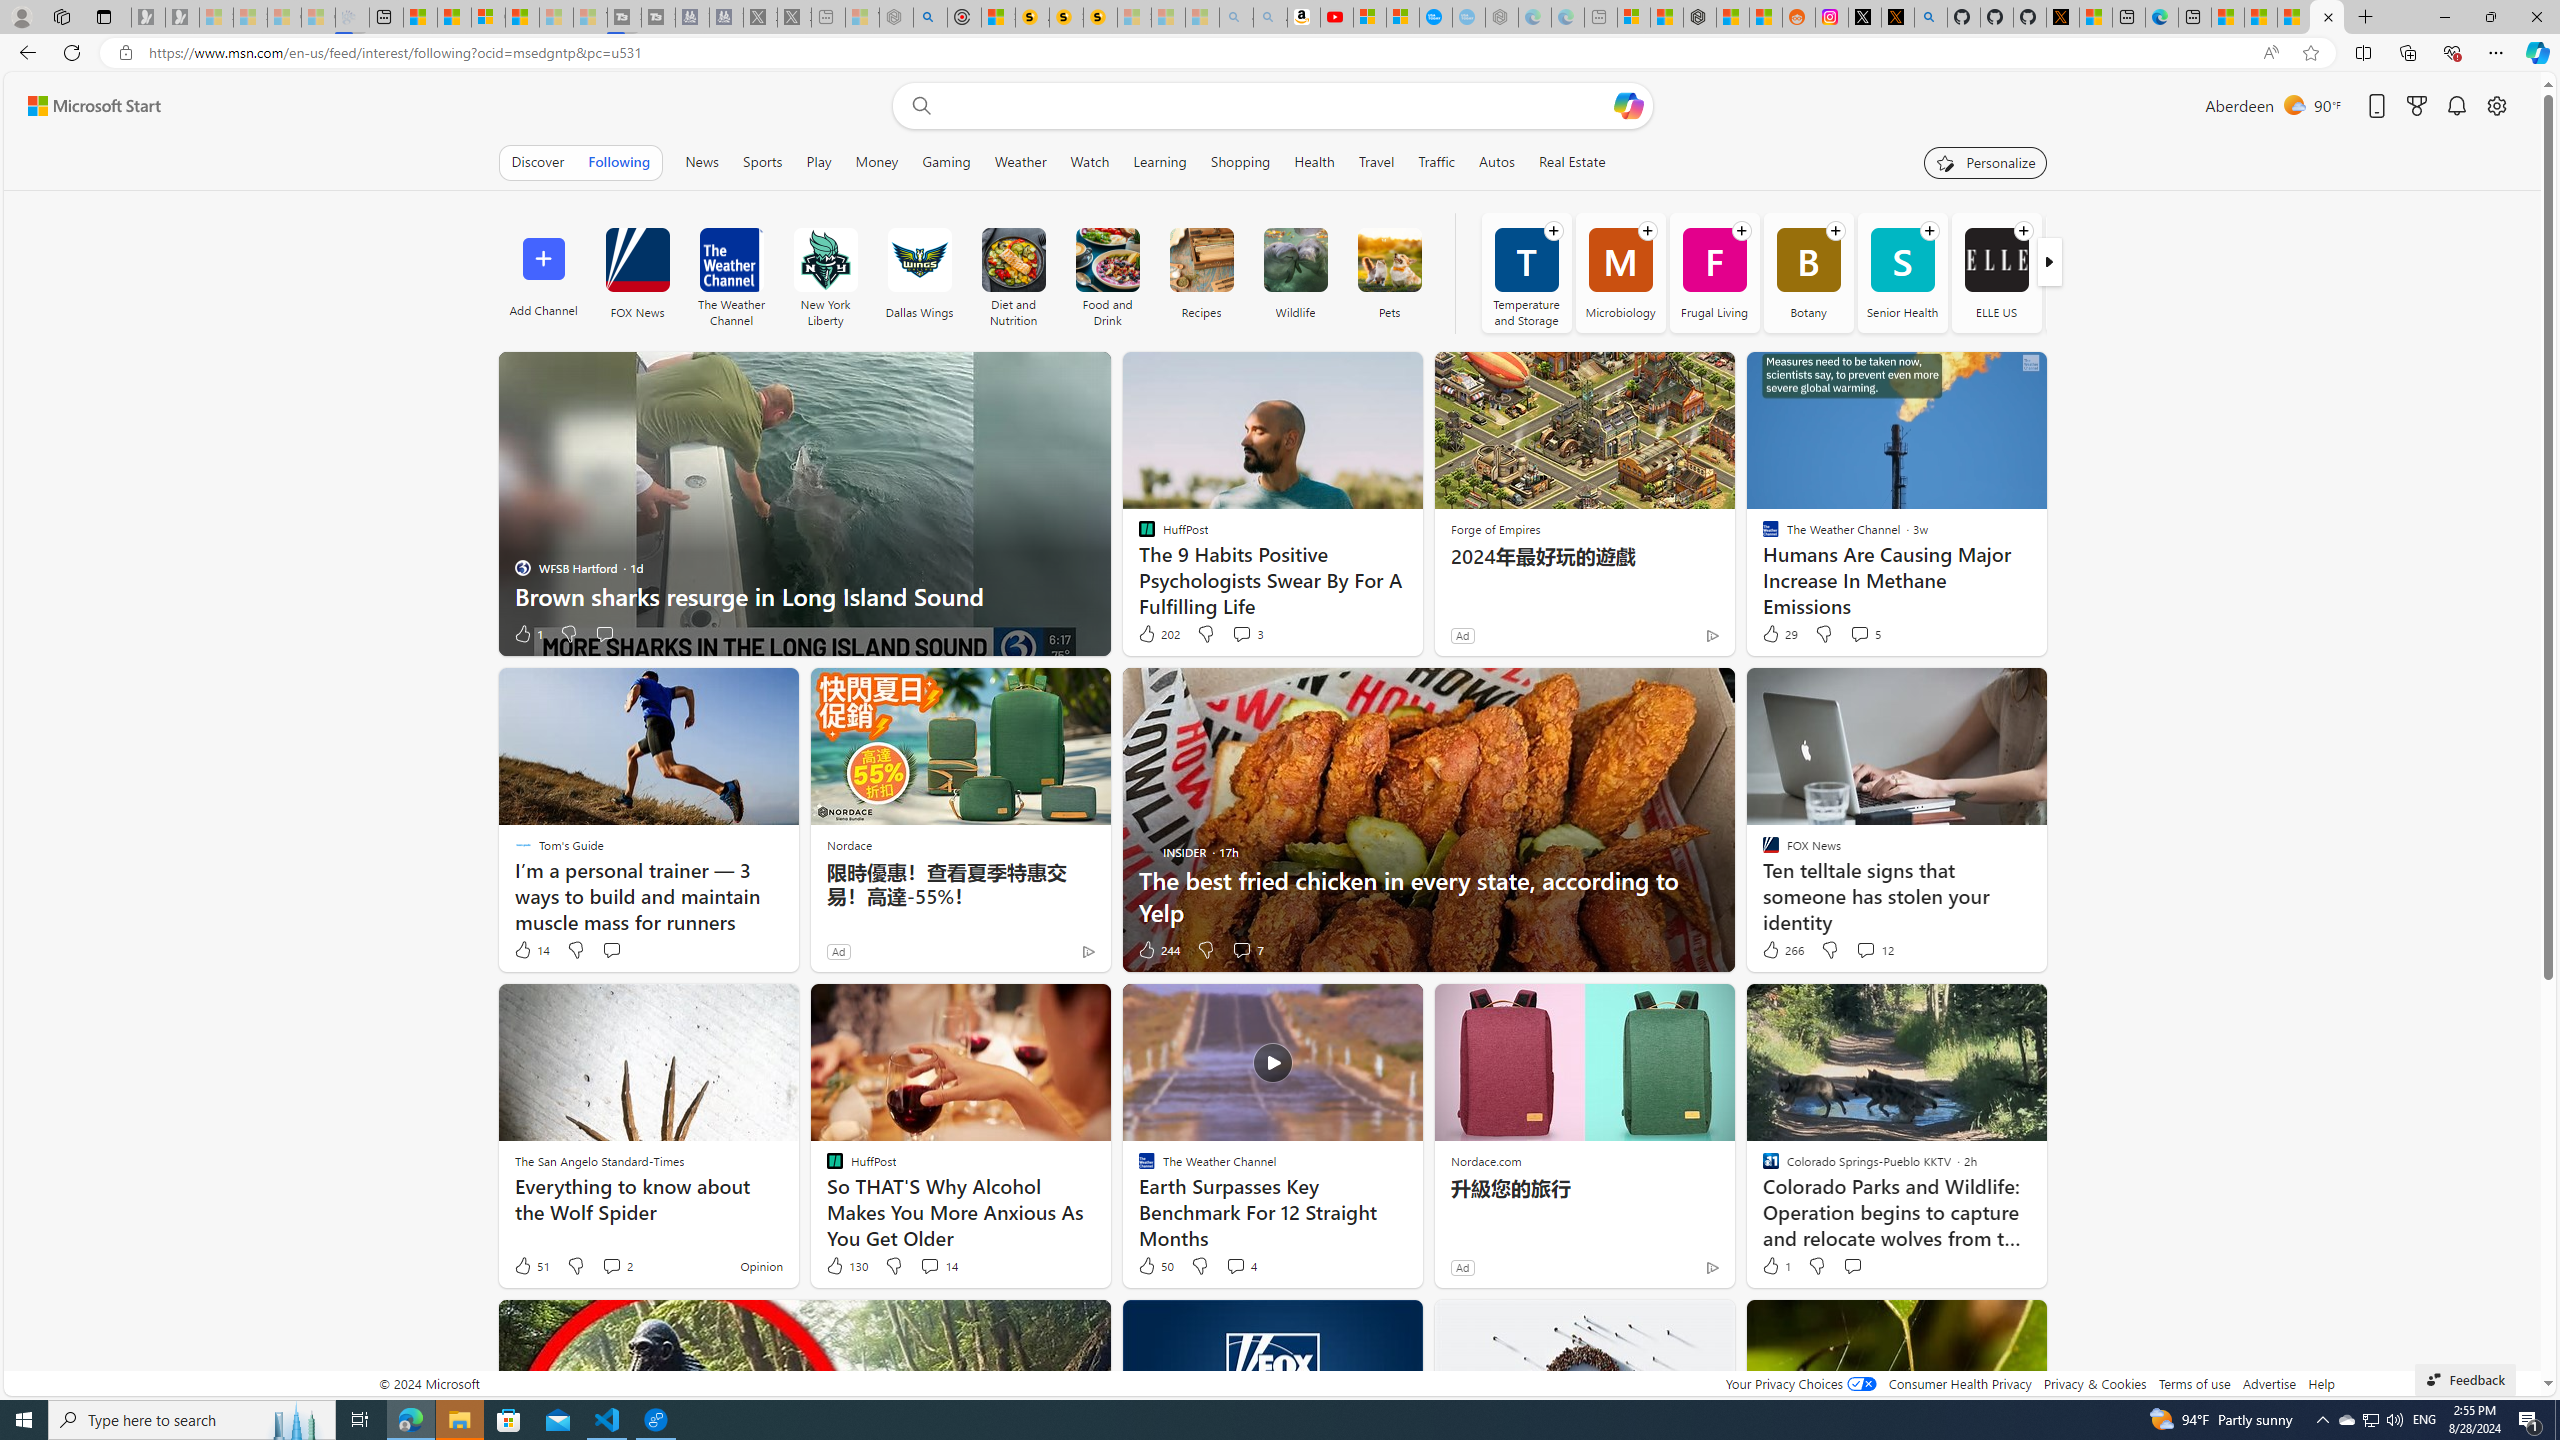 The image size is (2560, 1440). Describe the element at coordinates (182, 17) in the screenshot. I see `Newsletter Sign Up - Sleeping` at that location.